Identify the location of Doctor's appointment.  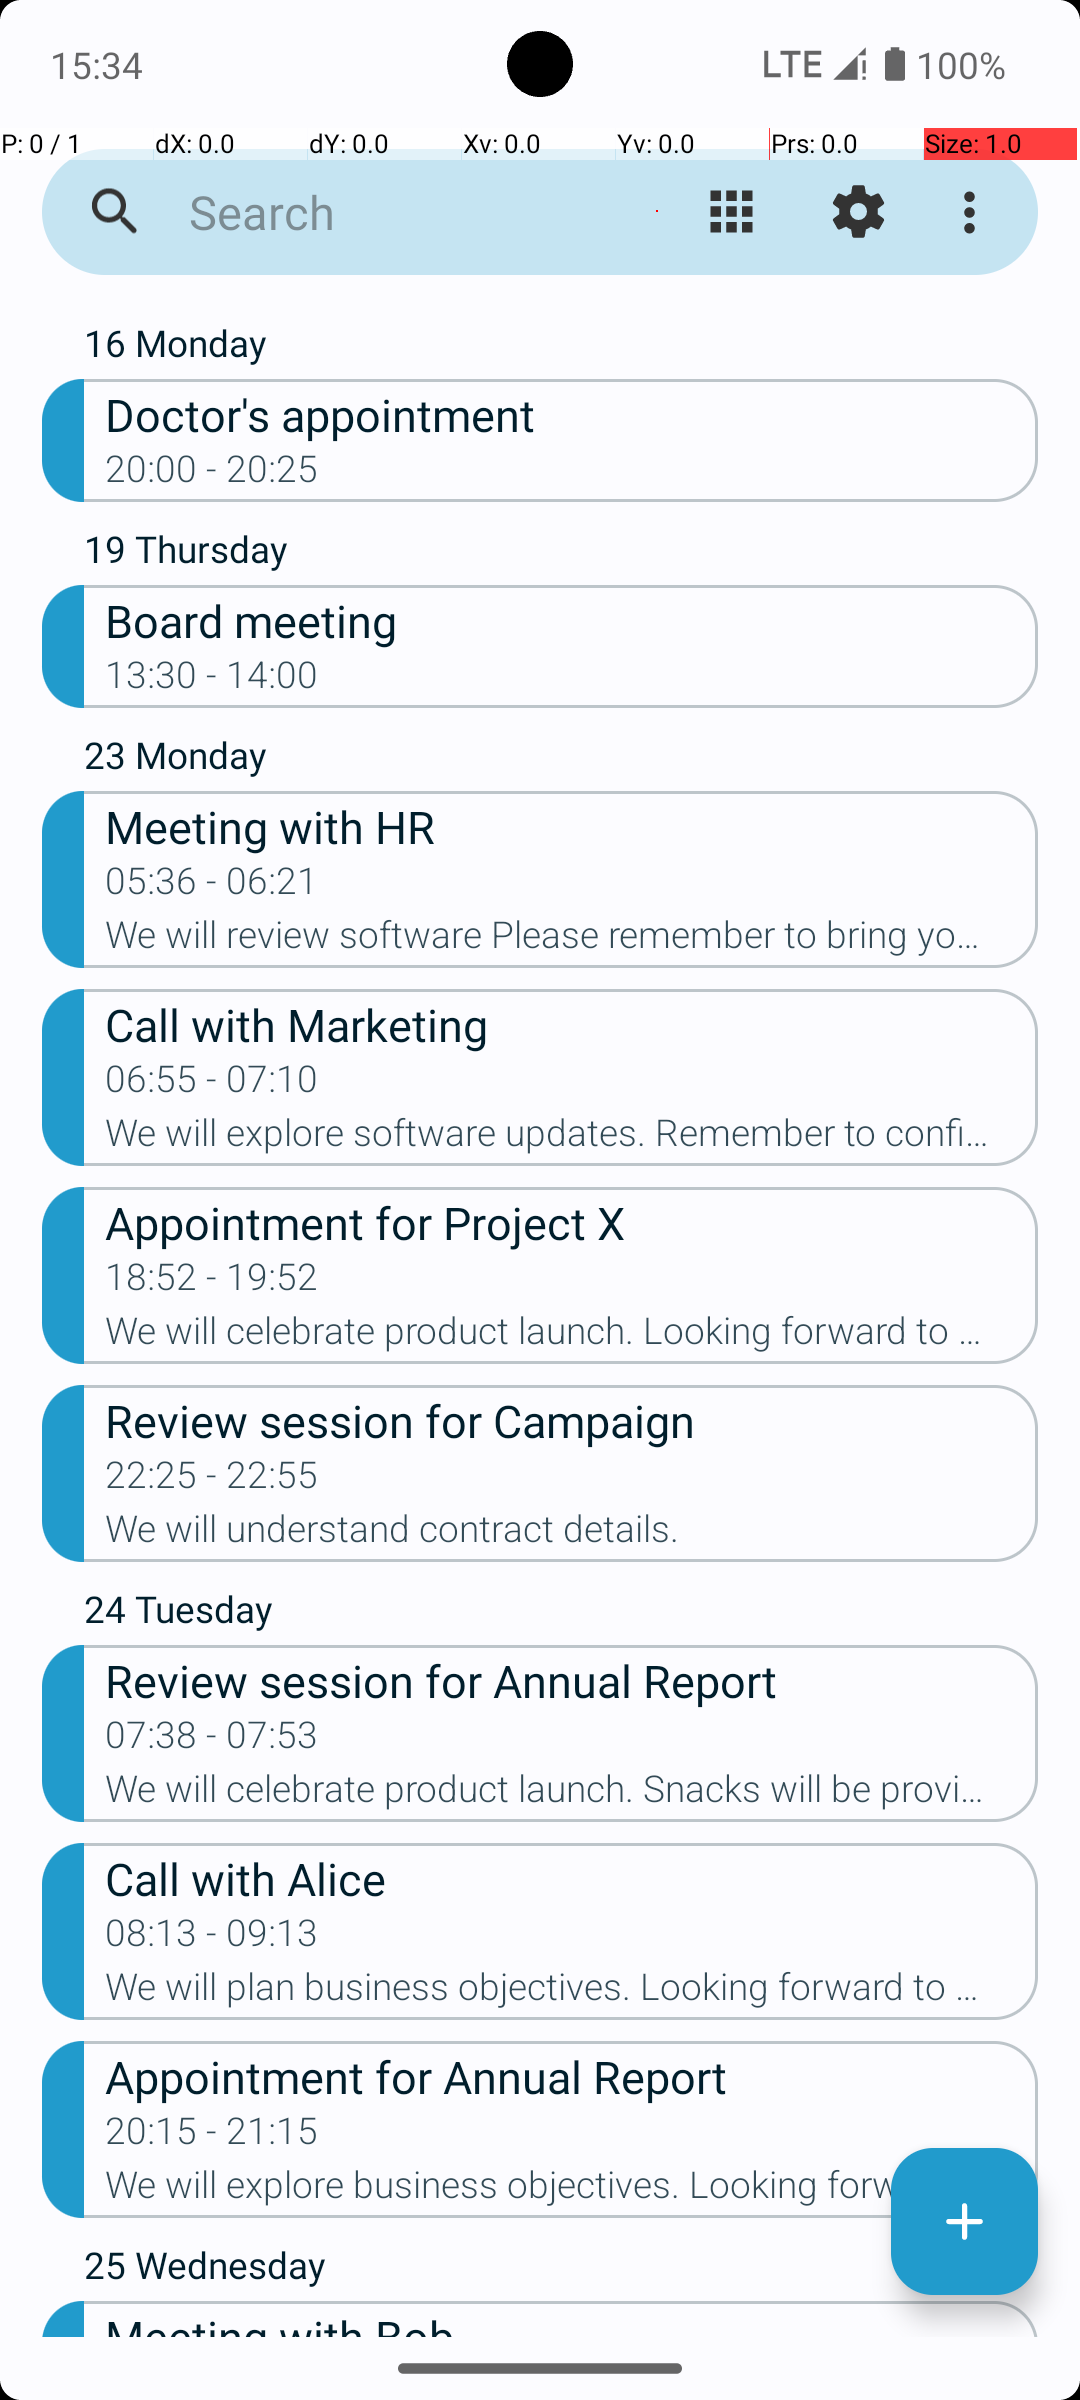
(572, 414).